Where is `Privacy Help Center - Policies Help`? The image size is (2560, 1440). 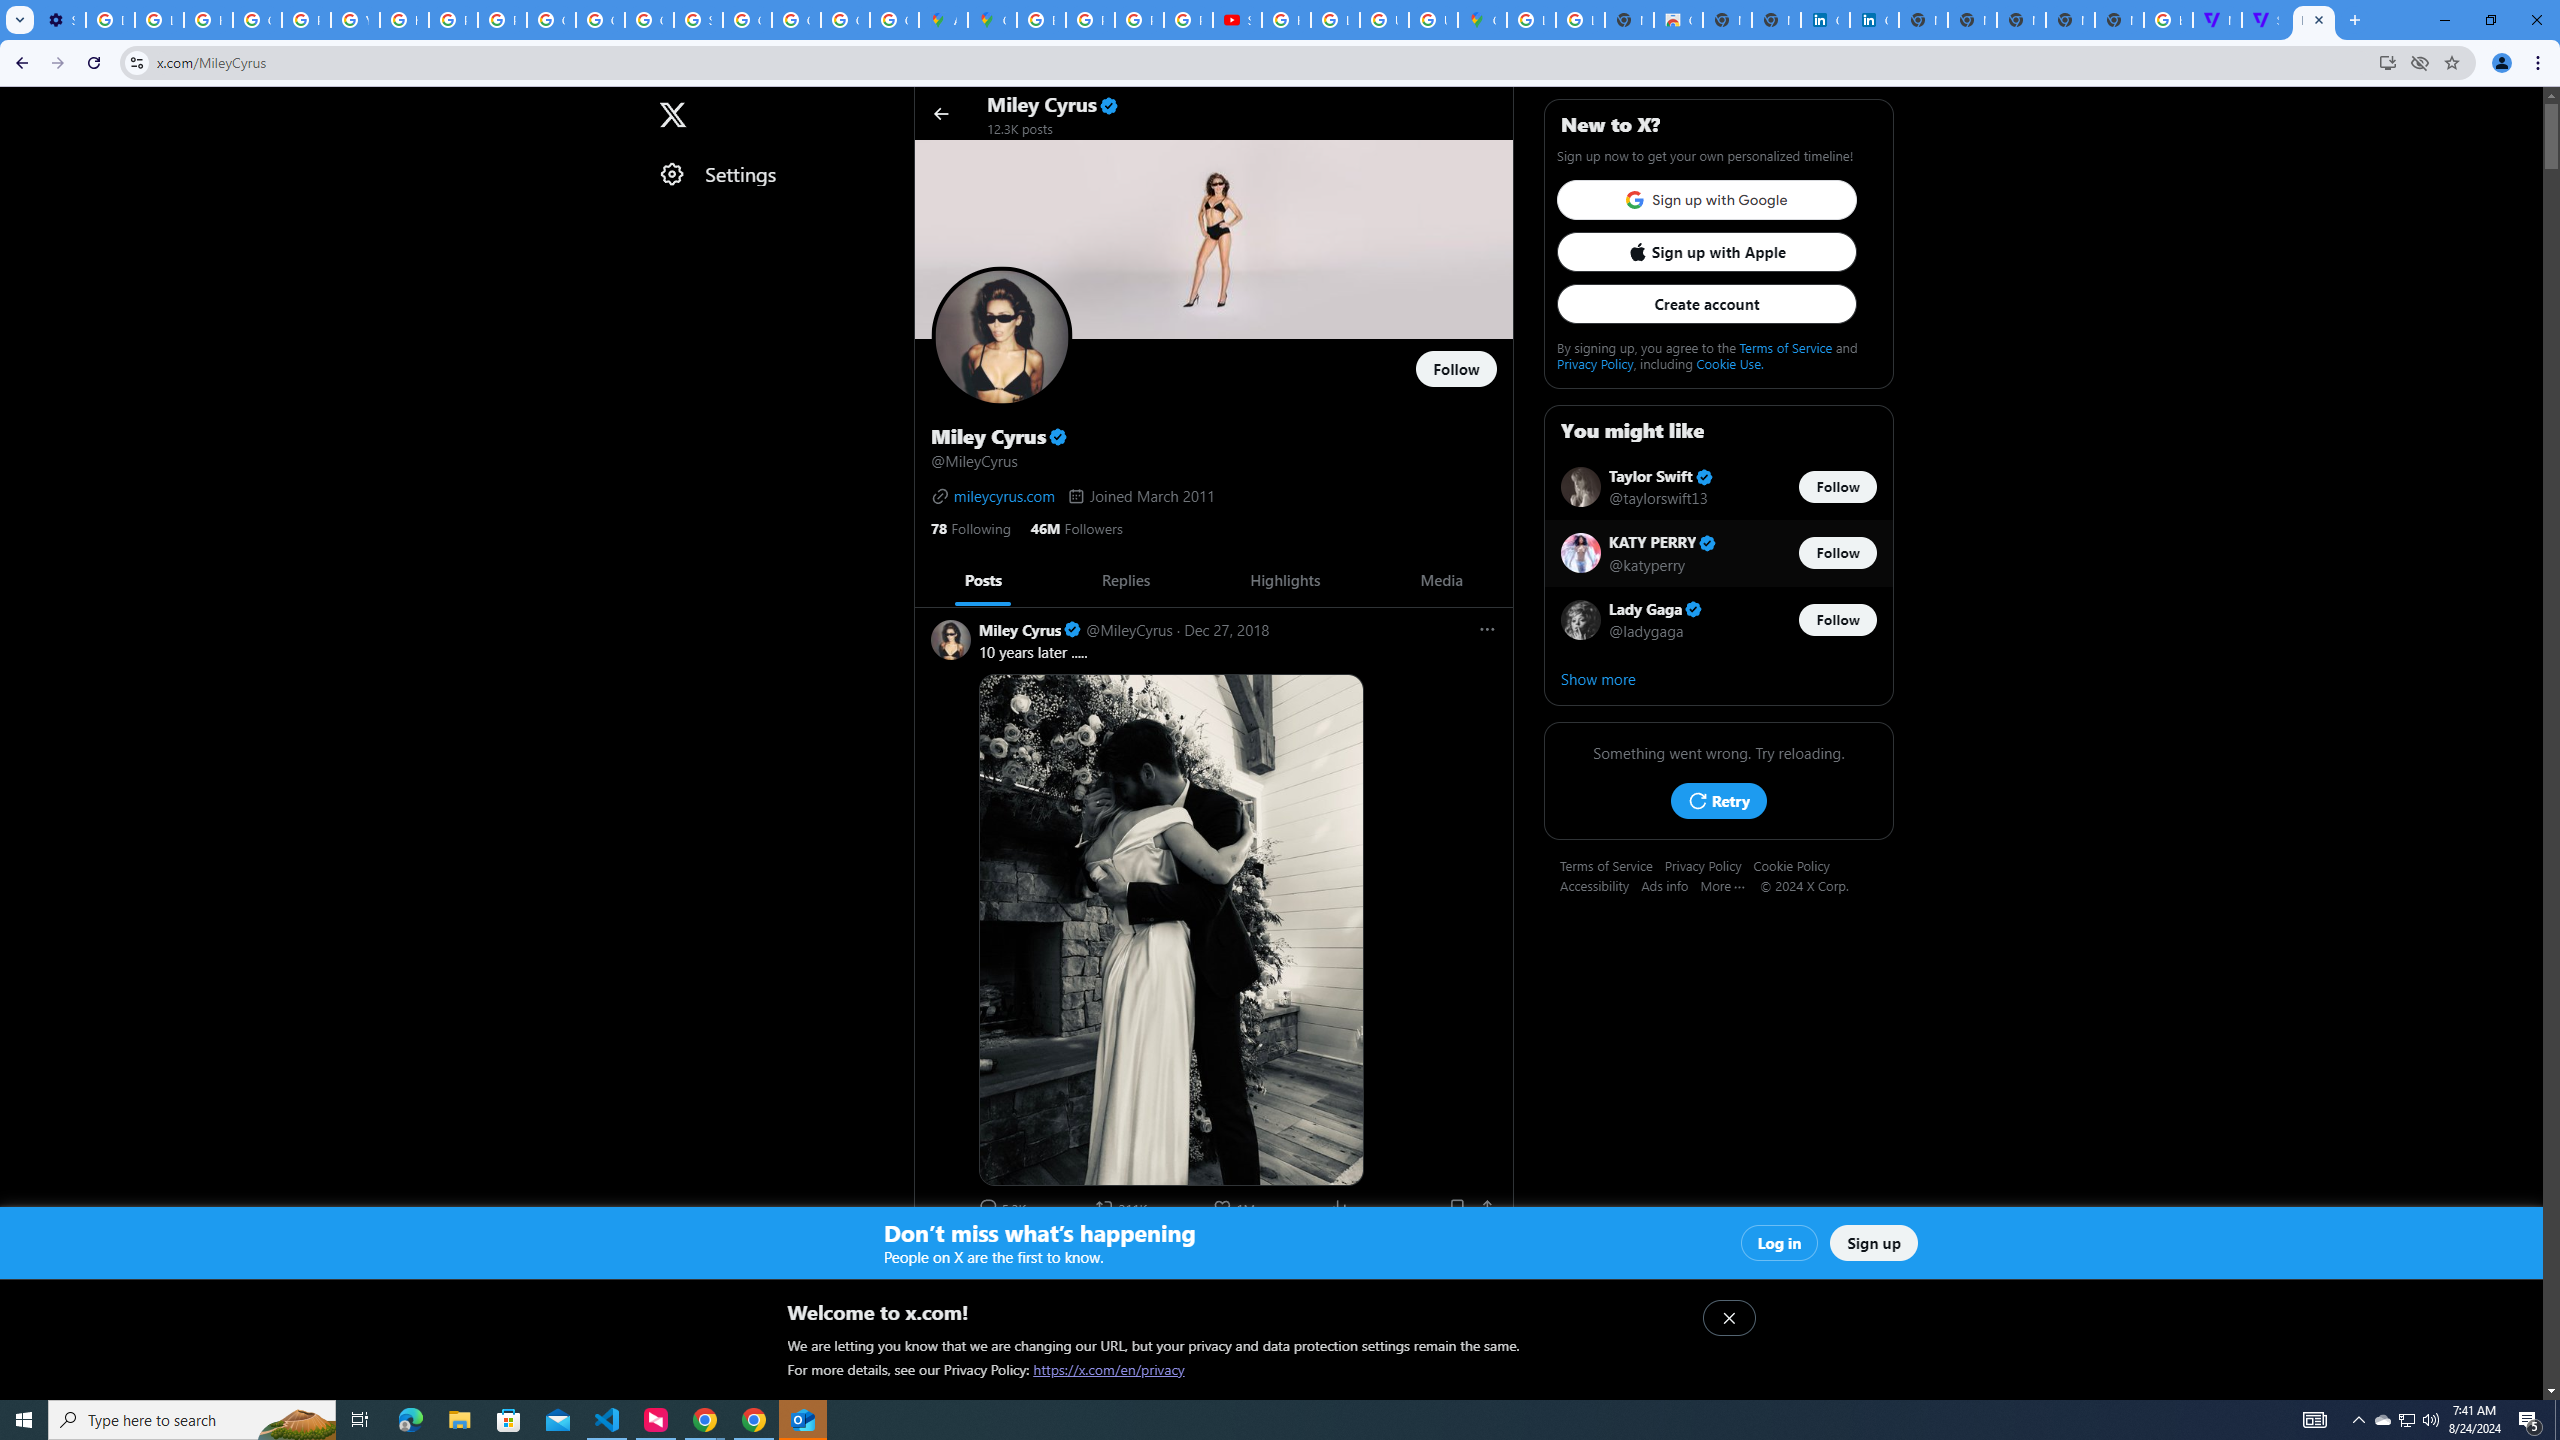 Privacy Help Center - Policies Help is located at coordinates (306, 20).